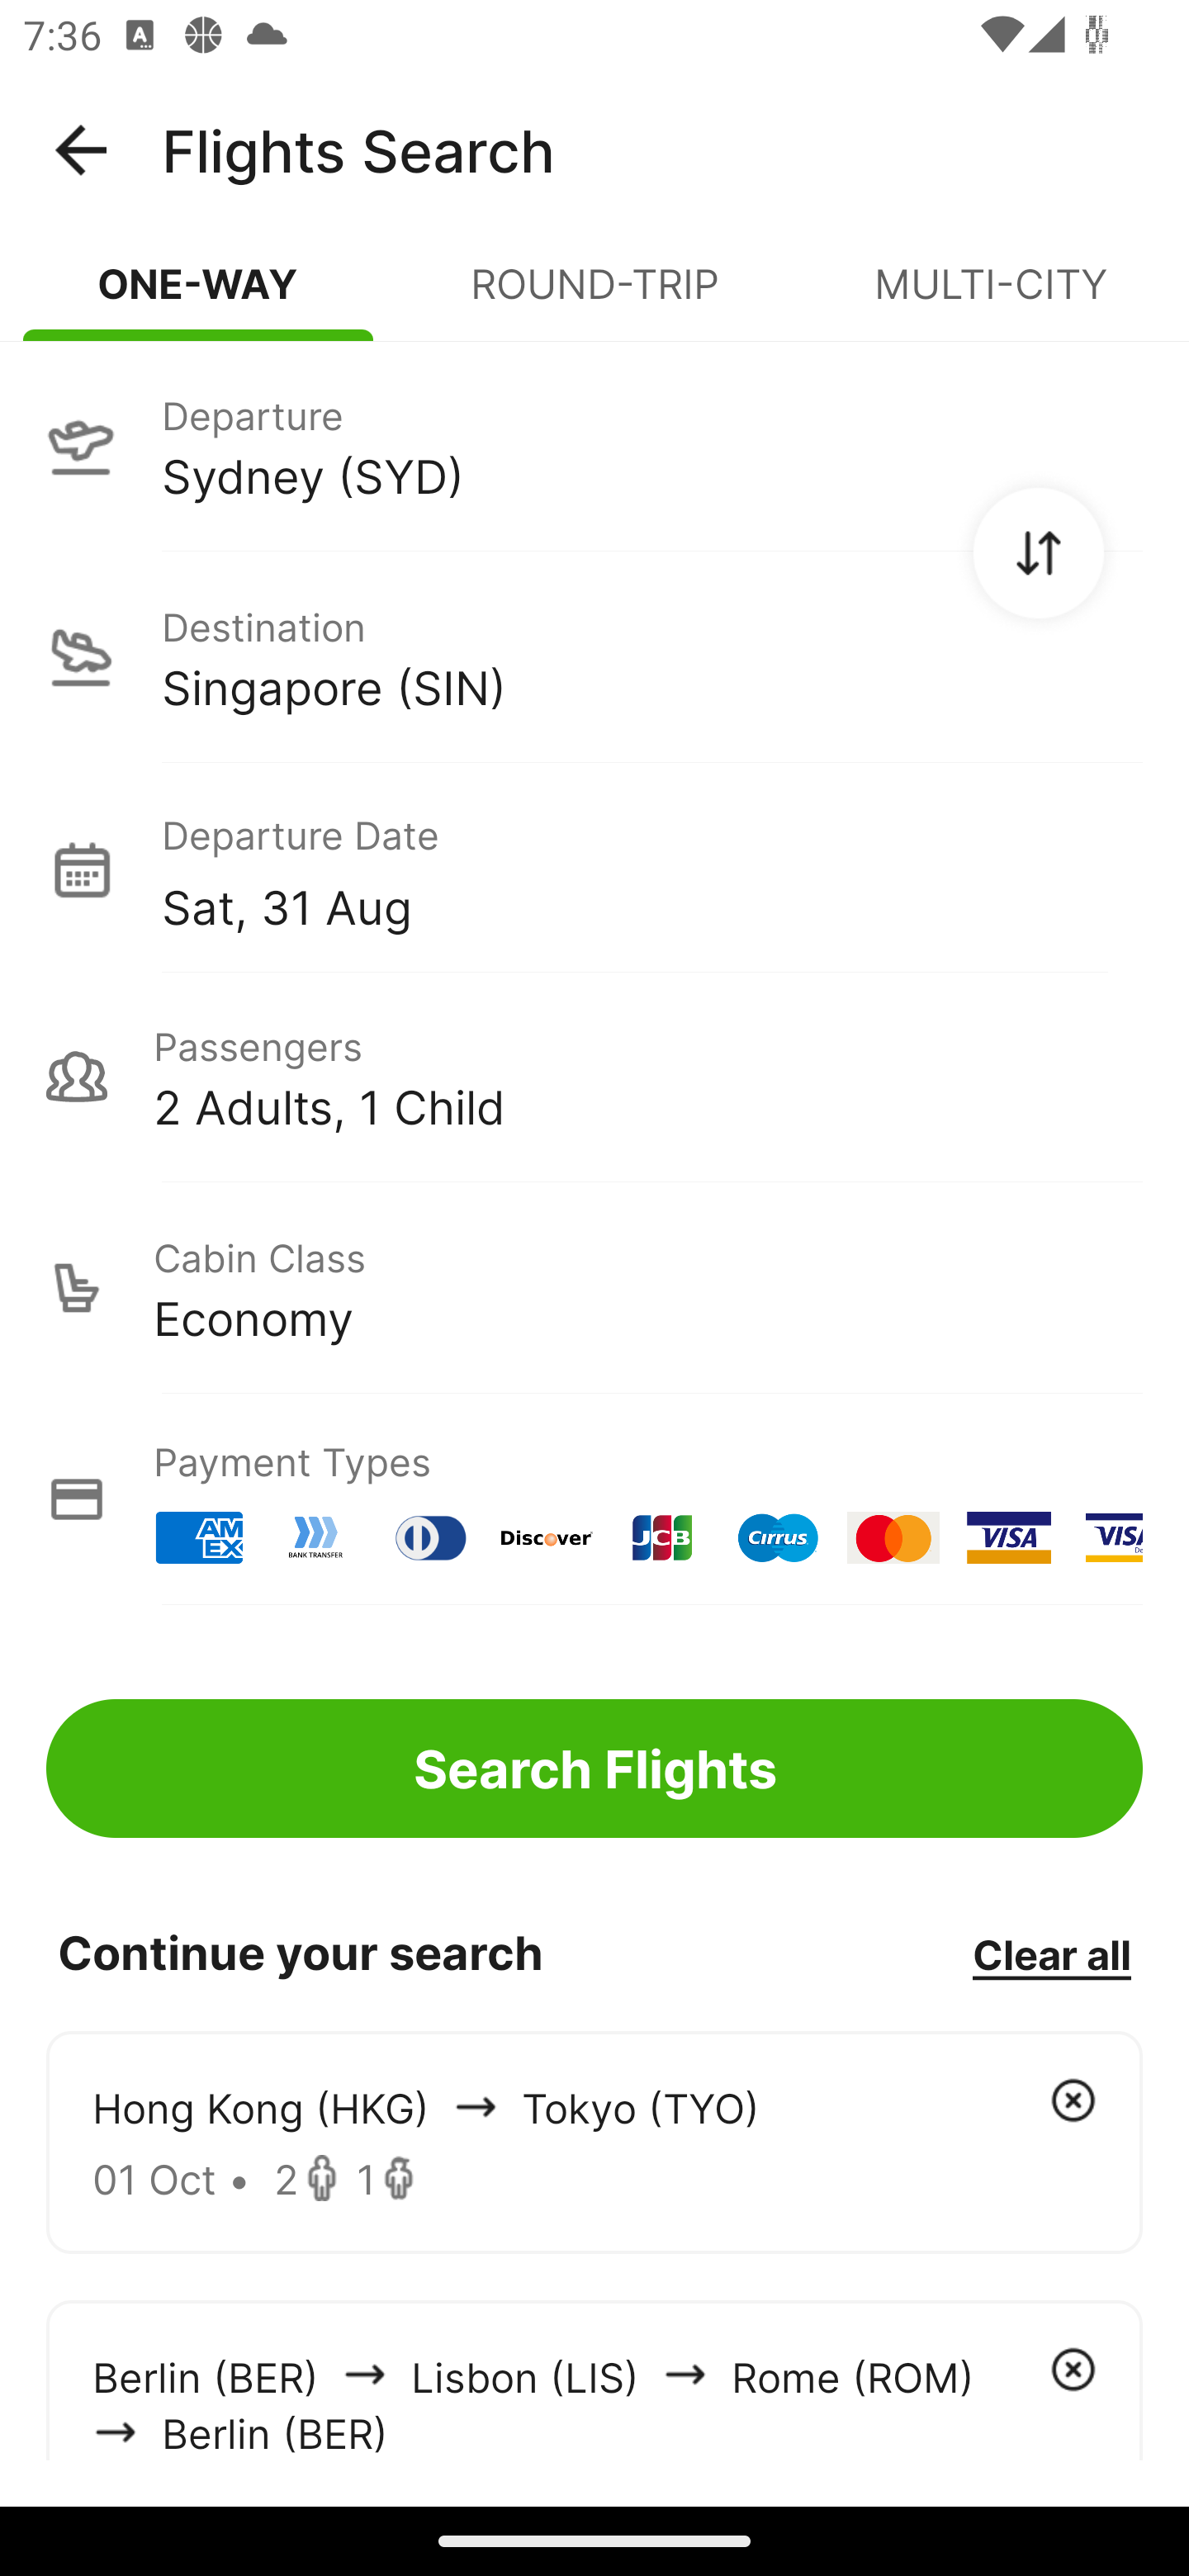  Describe the element at coordinates (594, 1769) in the screenshot. I see `Search Flights` at that location.